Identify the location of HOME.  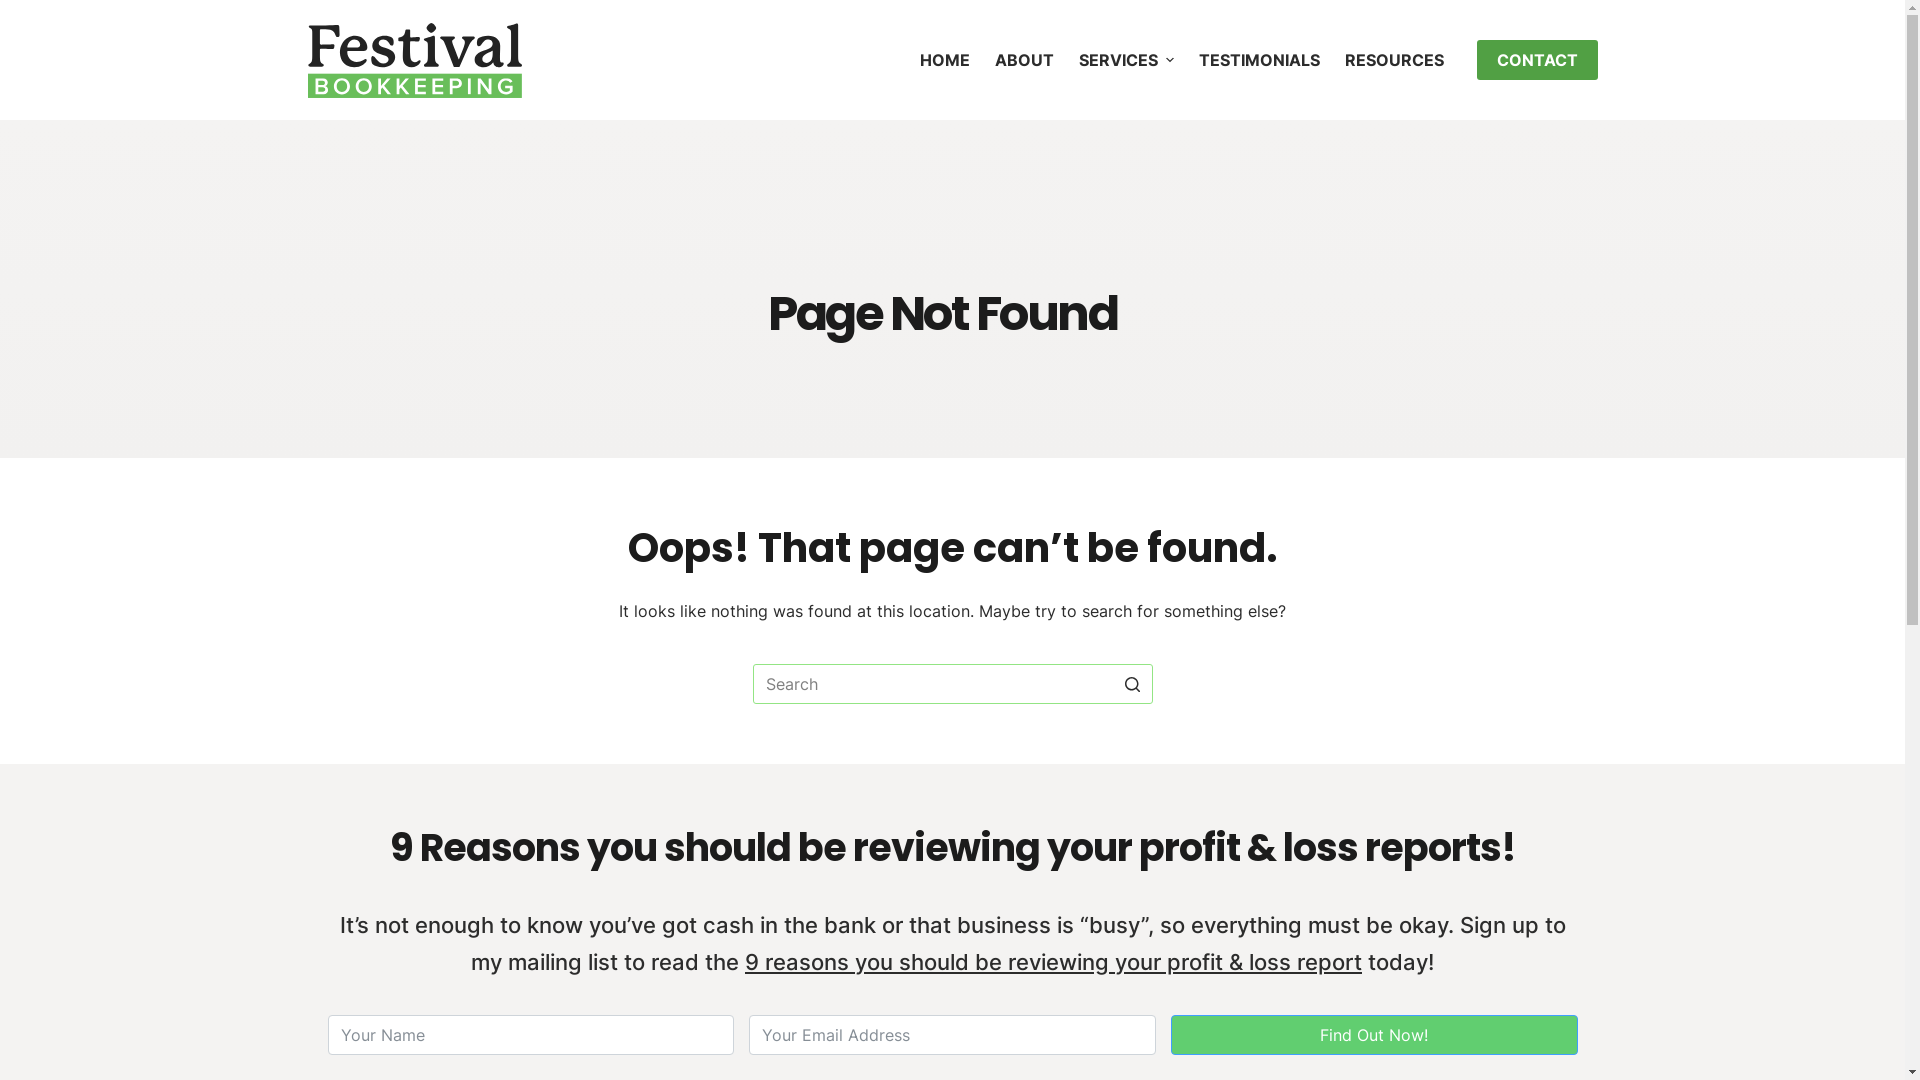
(944, 60).